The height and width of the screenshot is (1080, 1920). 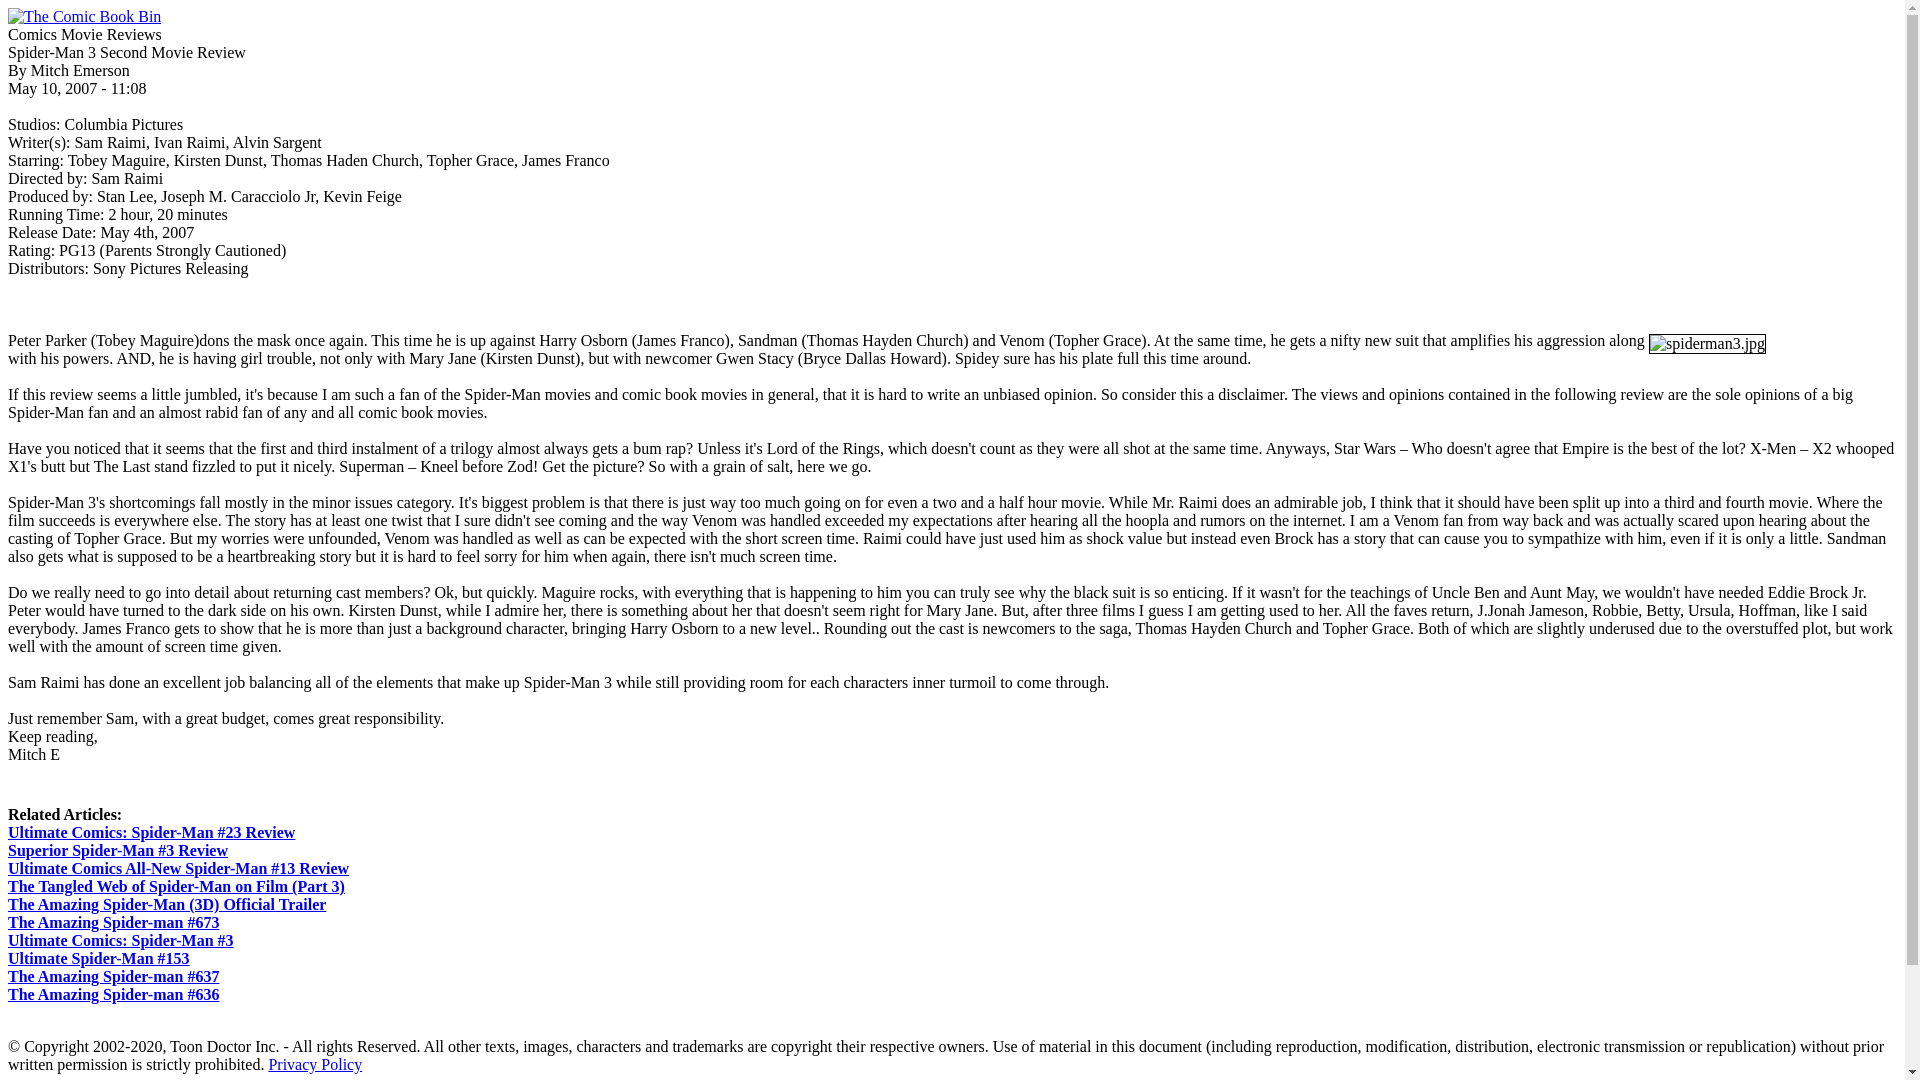 I want to click on Privacy Policy, so click(x=315, y=1064).